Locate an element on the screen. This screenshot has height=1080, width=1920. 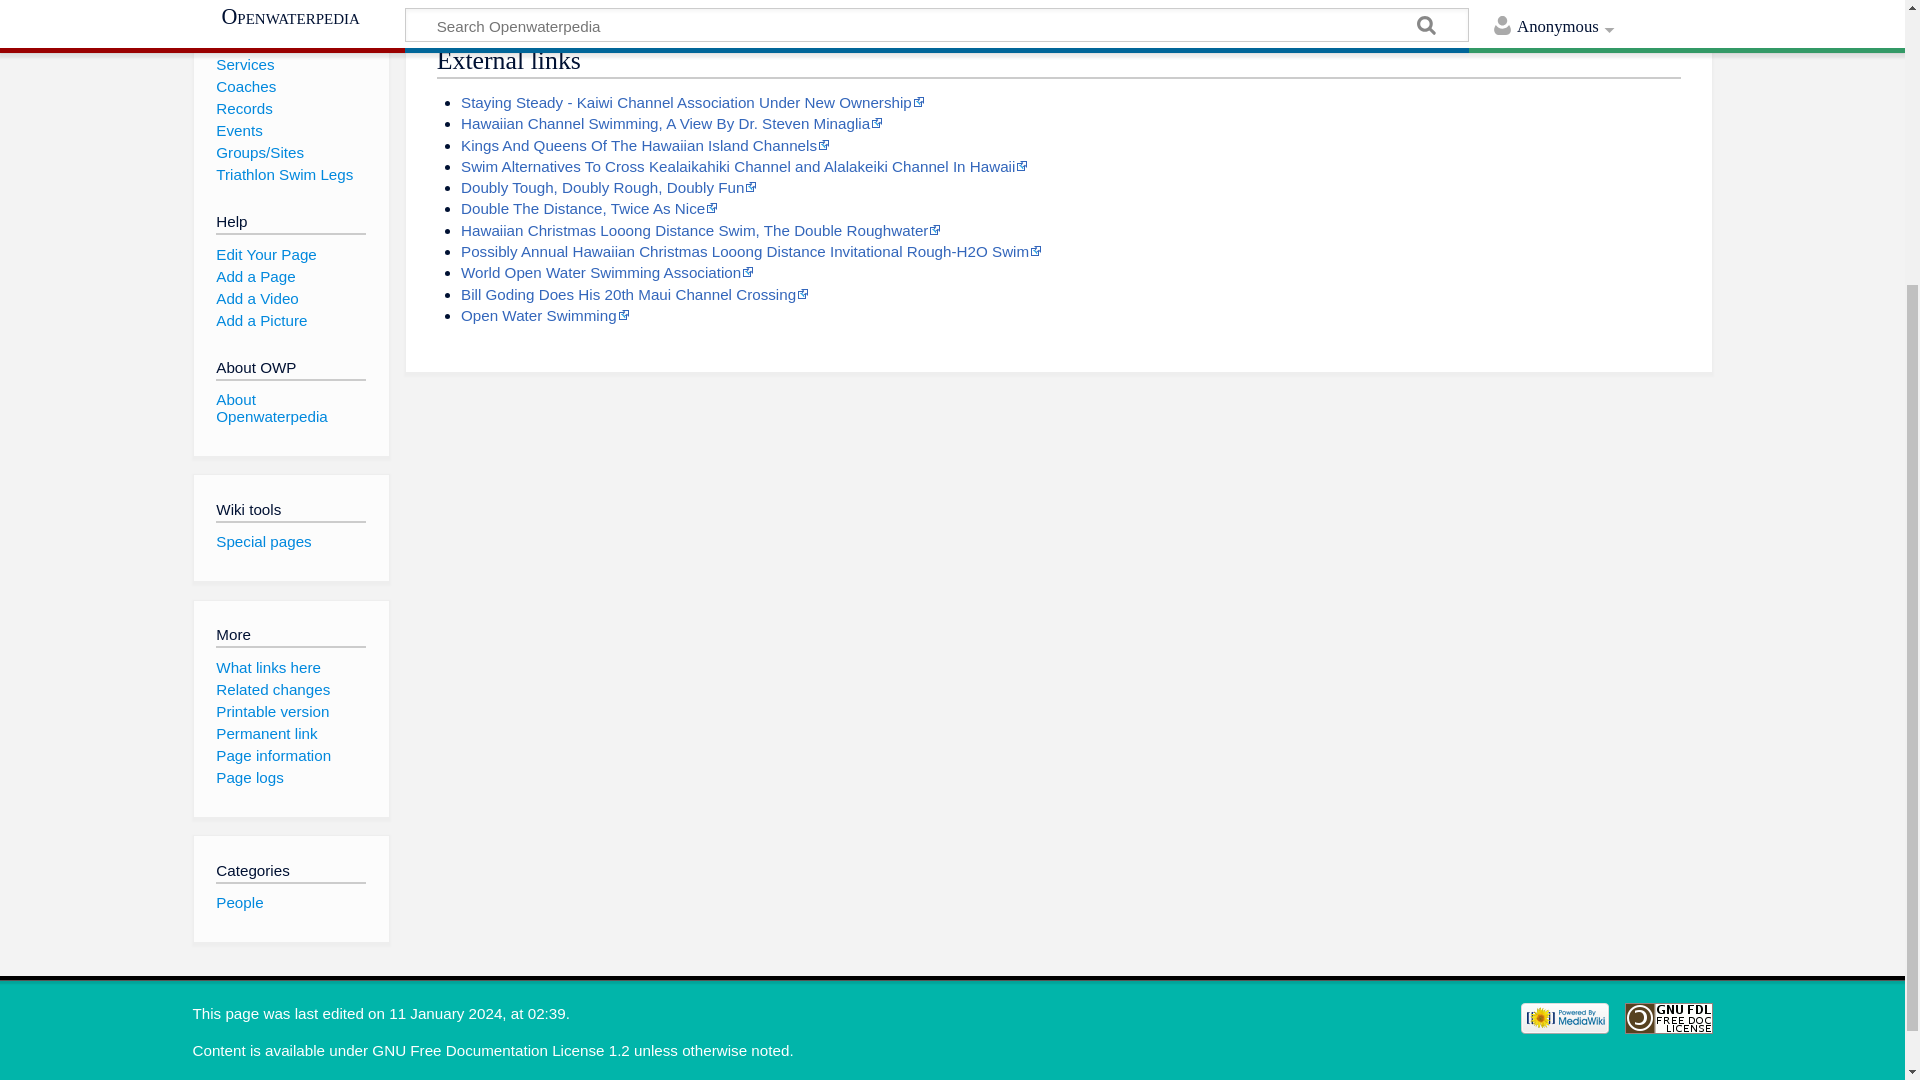
Hawaiian Channel Swimming, A View By Dr. Steven Minaglia is located at coordinates (672, 122).